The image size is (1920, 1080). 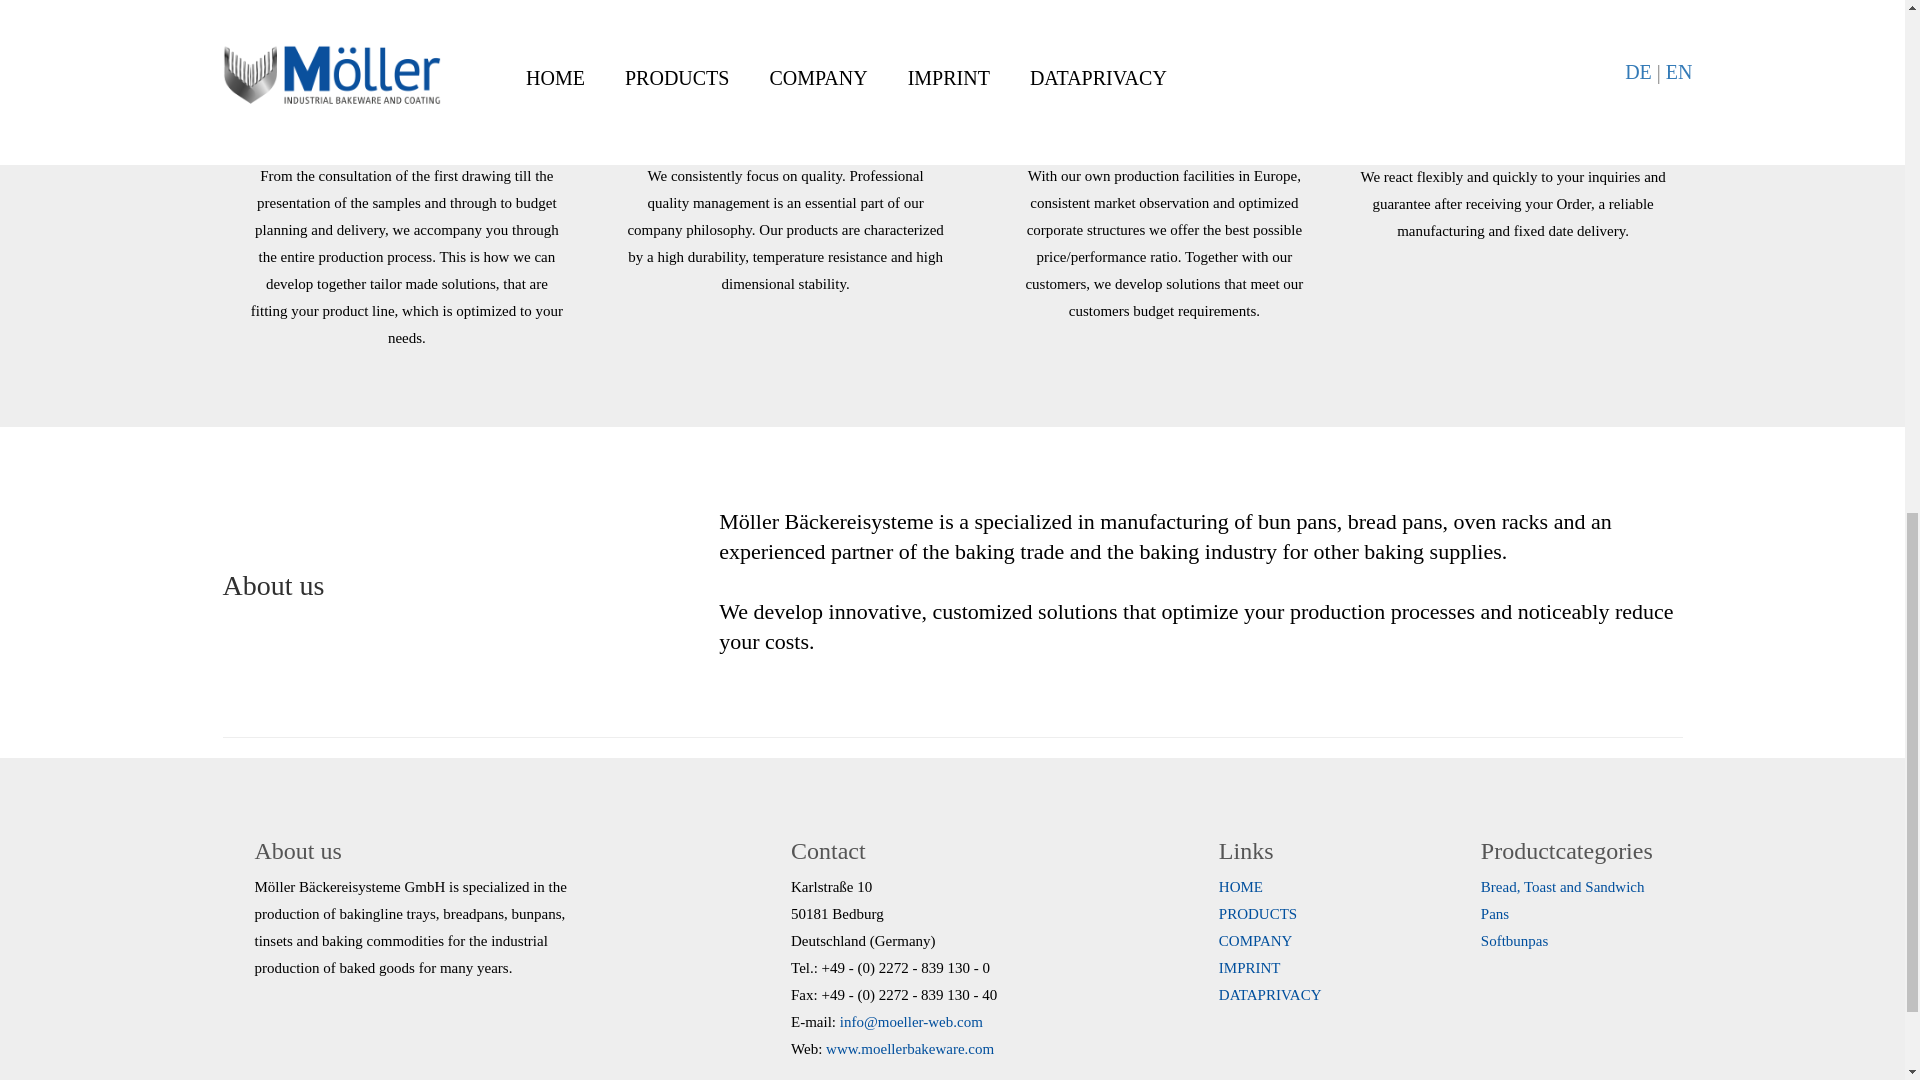 I want to click on Bread, Toast and Sandwich Pans, so click(x=1562, y=900).